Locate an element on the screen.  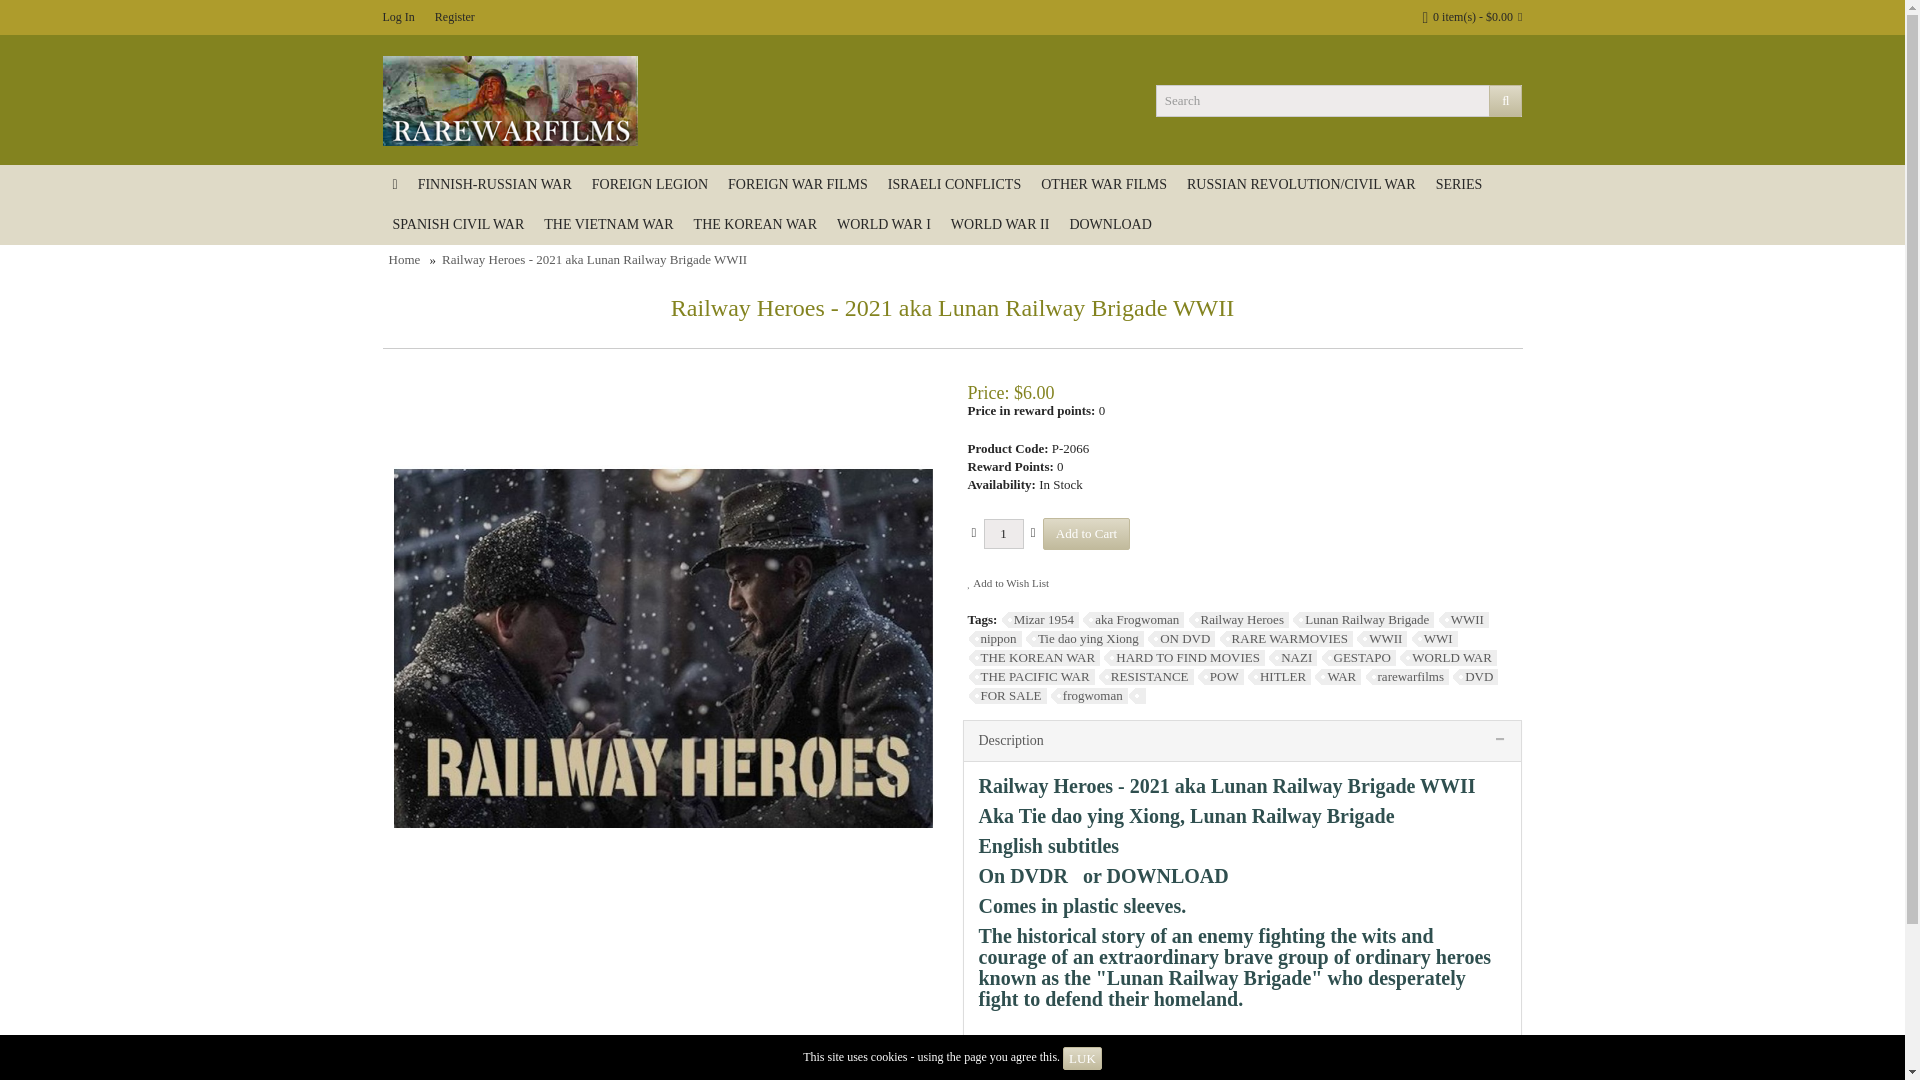
OTHER WAR FILMS is located at coordinates (1104, 185).